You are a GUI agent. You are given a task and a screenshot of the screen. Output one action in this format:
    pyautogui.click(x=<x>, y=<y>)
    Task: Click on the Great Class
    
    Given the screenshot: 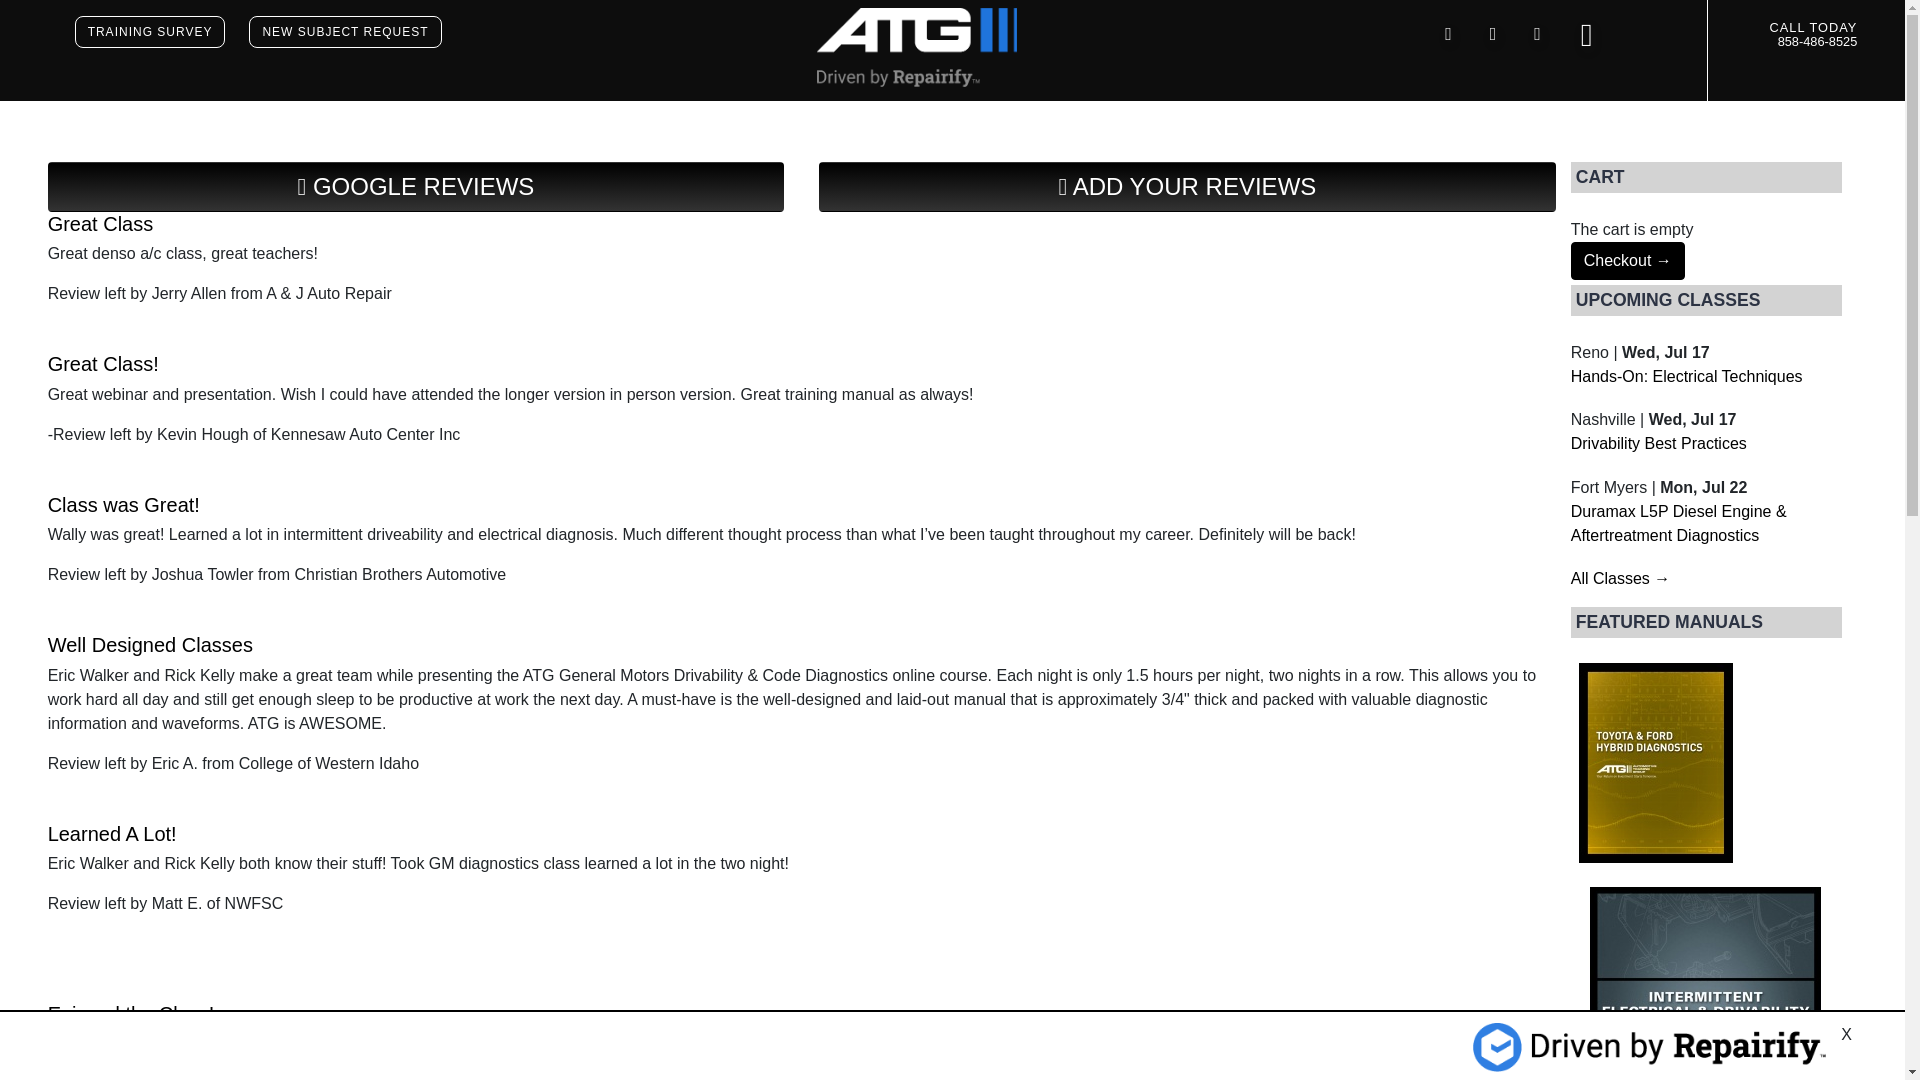 What is the action you would take?
    pyautogui.click(x=100, y=224)
    